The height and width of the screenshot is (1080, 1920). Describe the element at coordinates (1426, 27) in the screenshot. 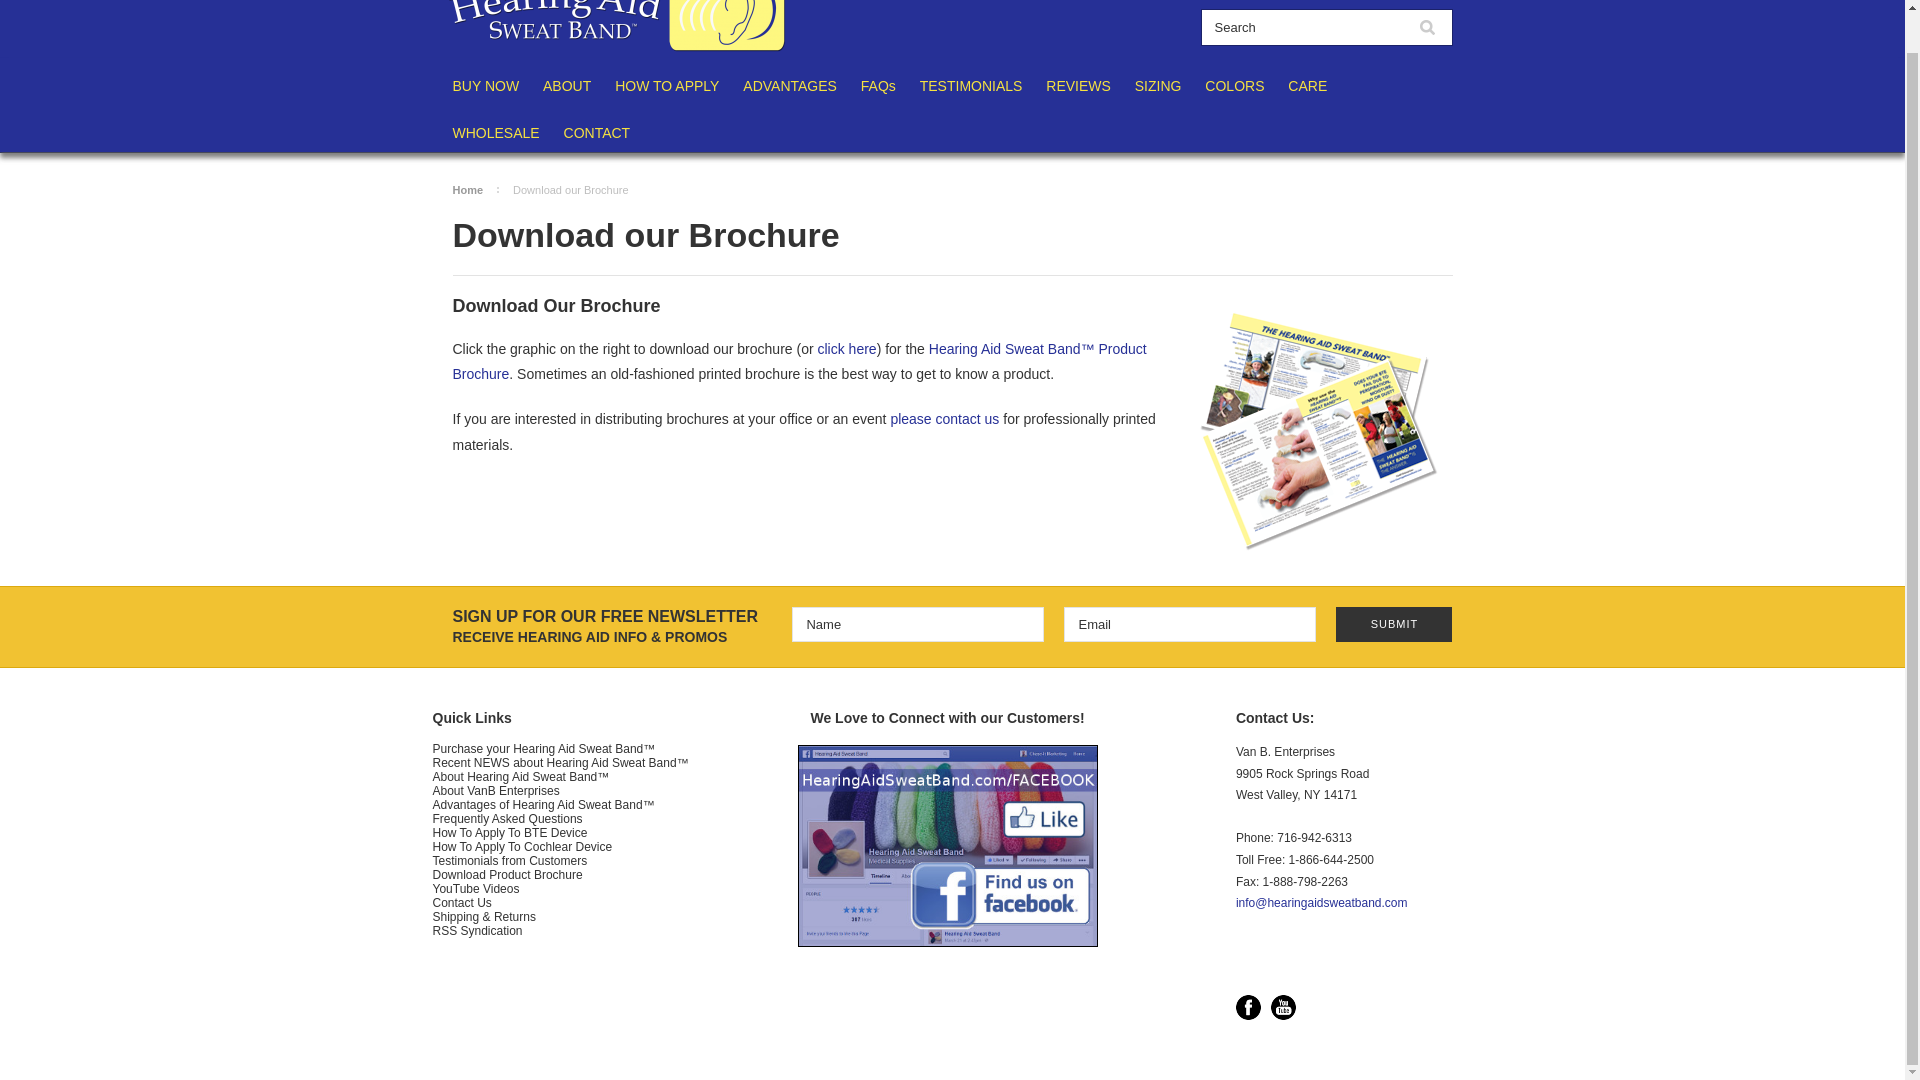

I see `Search` at that location.